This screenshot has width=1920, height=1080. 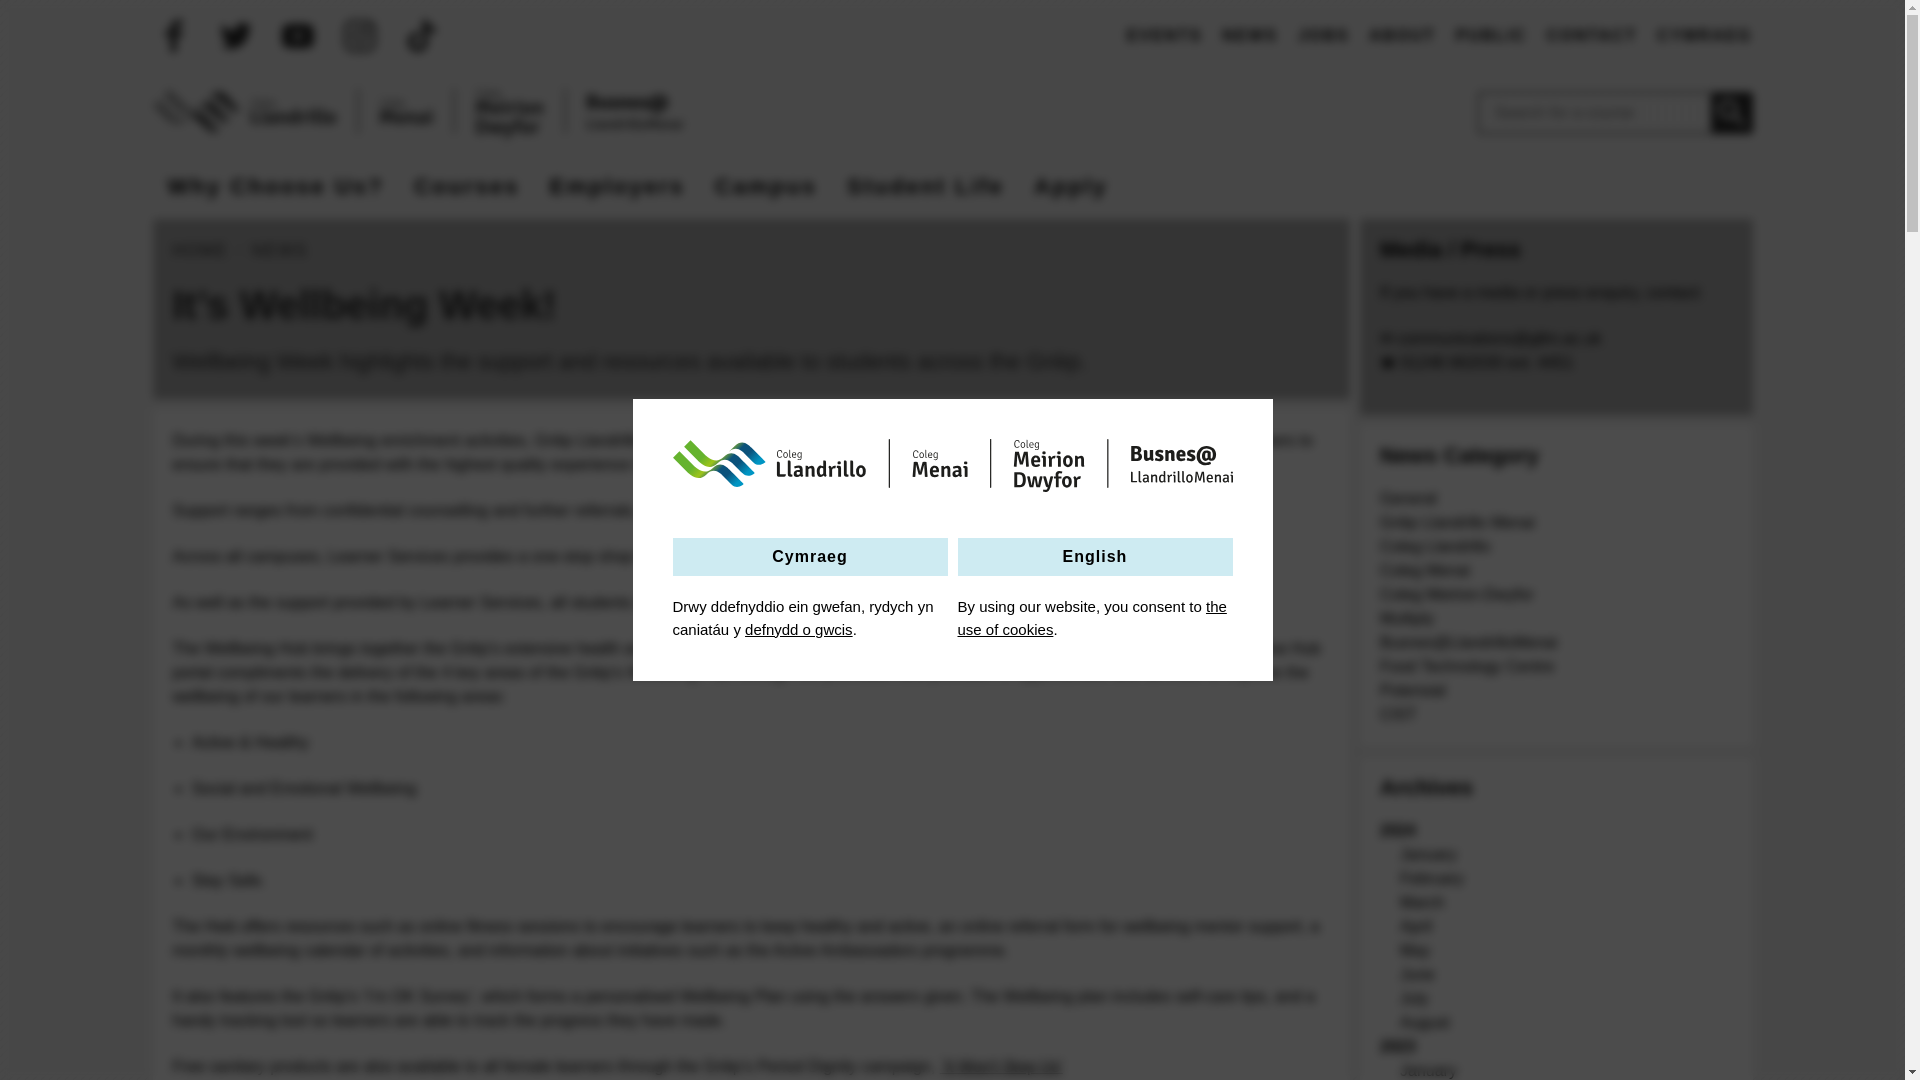 What do you see at coordinates (798, 630) in the screenshot?
I see `defnydd o gwcis` at bounding box center [798, 630].